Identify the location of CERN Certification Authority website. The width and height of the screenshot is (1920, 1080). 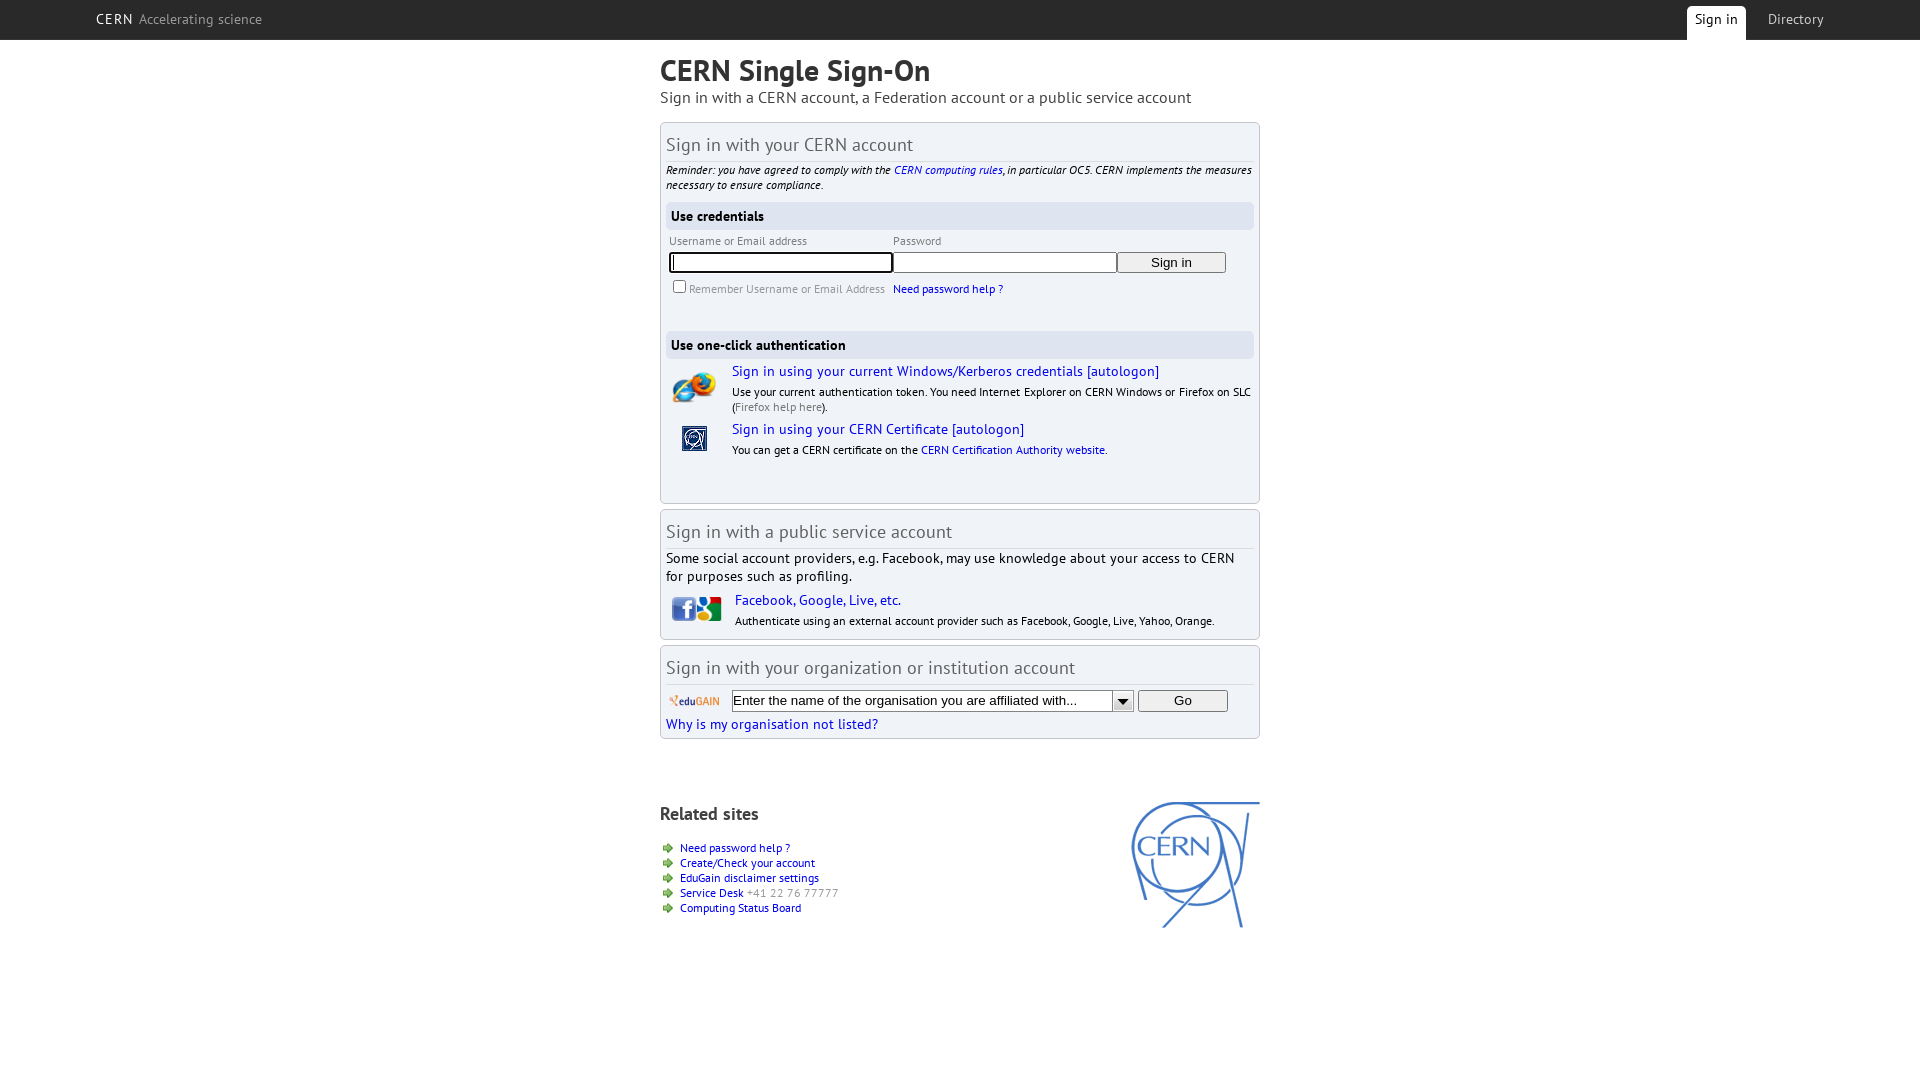
(1013, 450).